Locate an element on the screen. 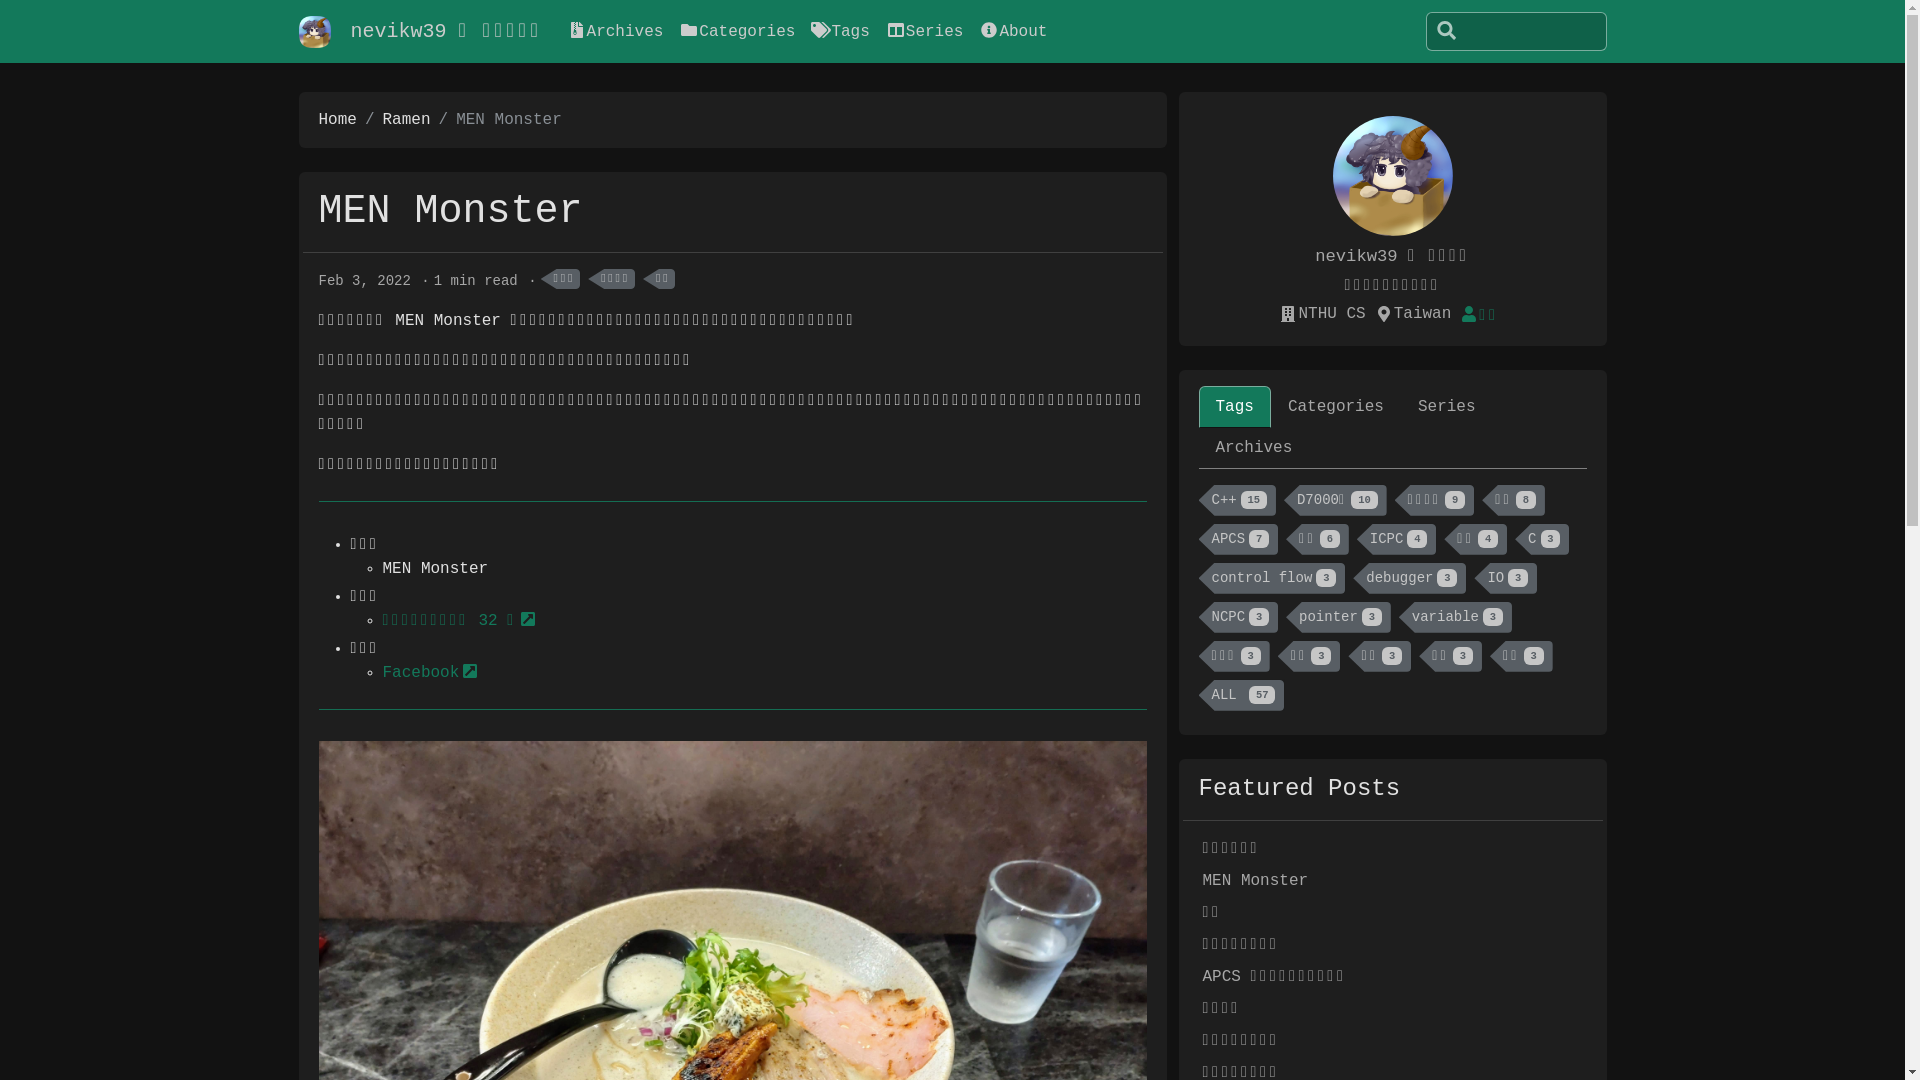 The width and height of the screenshot is (1920, 1080). Archives is located at coordinates (1254, 448).